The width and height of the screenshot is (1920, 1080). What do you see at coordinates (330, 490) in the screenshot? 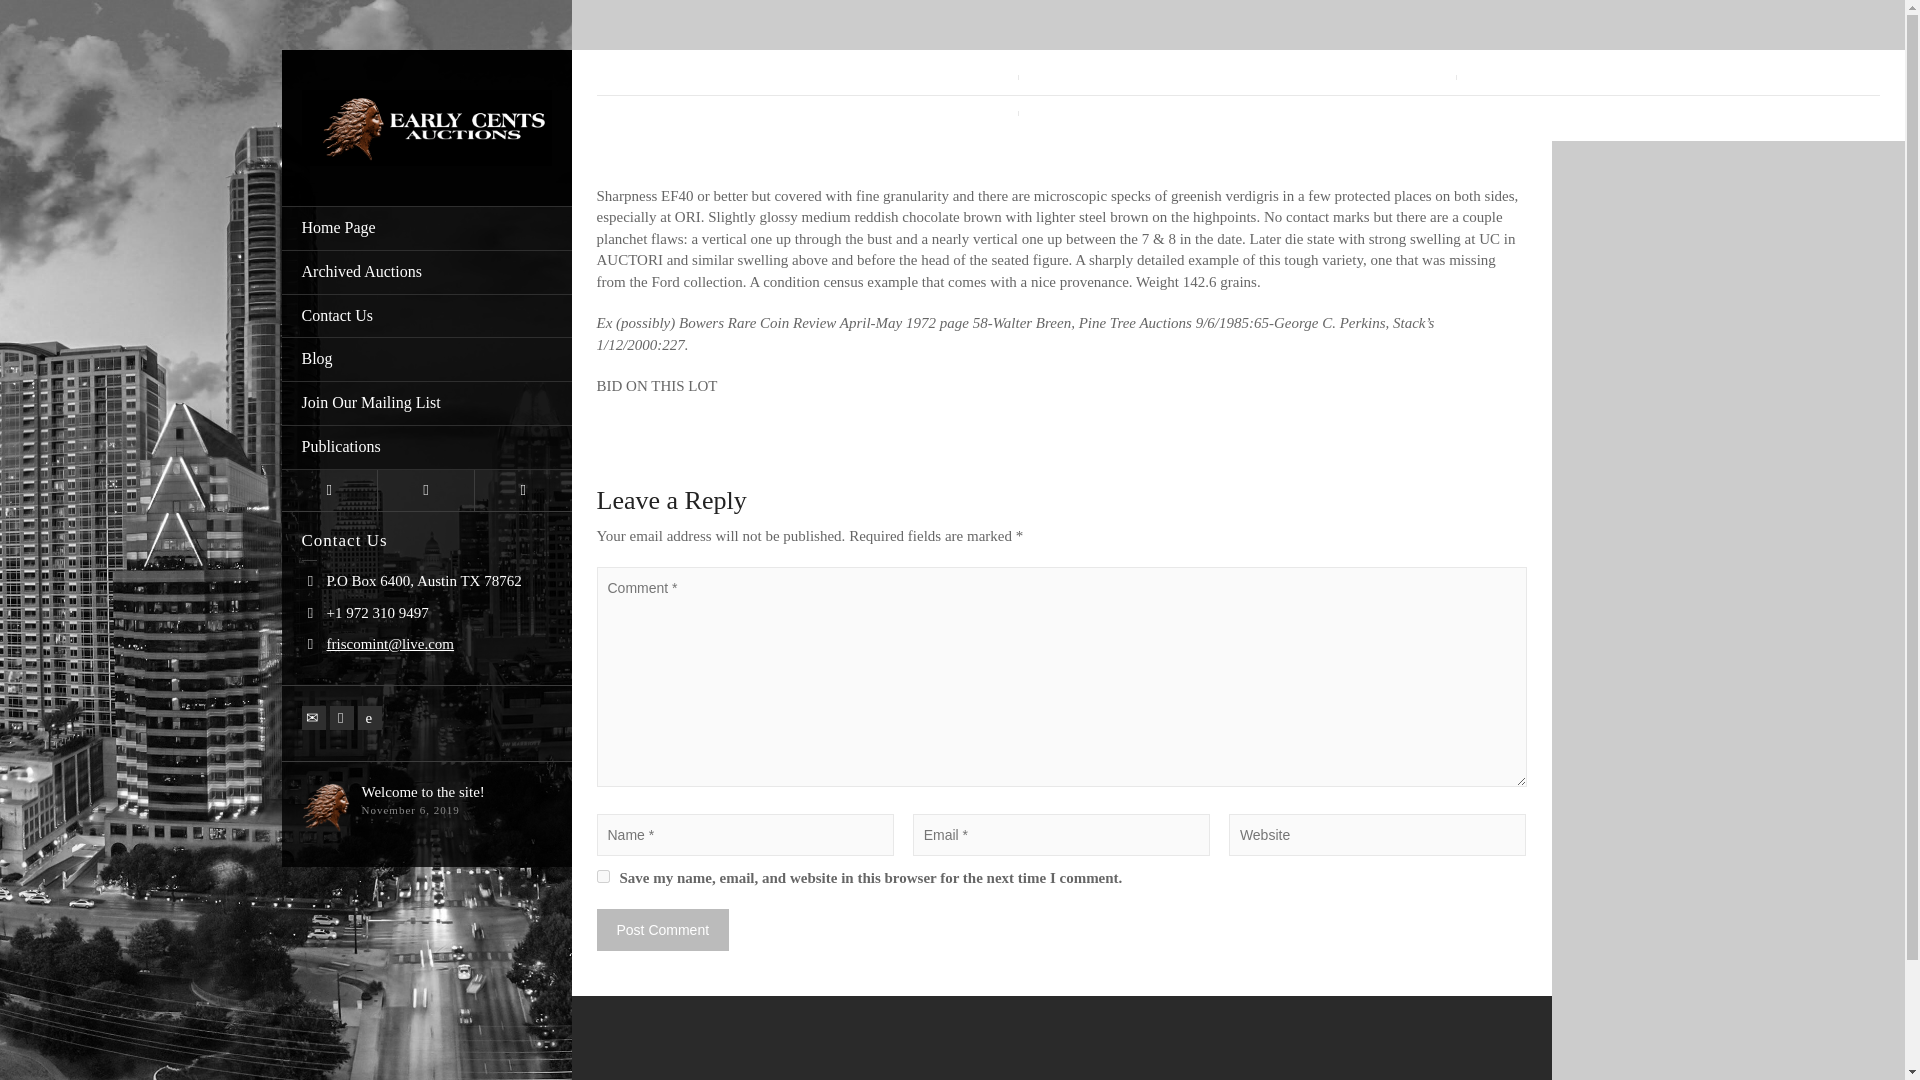
I see `Login` at bounding box center [330, 490].